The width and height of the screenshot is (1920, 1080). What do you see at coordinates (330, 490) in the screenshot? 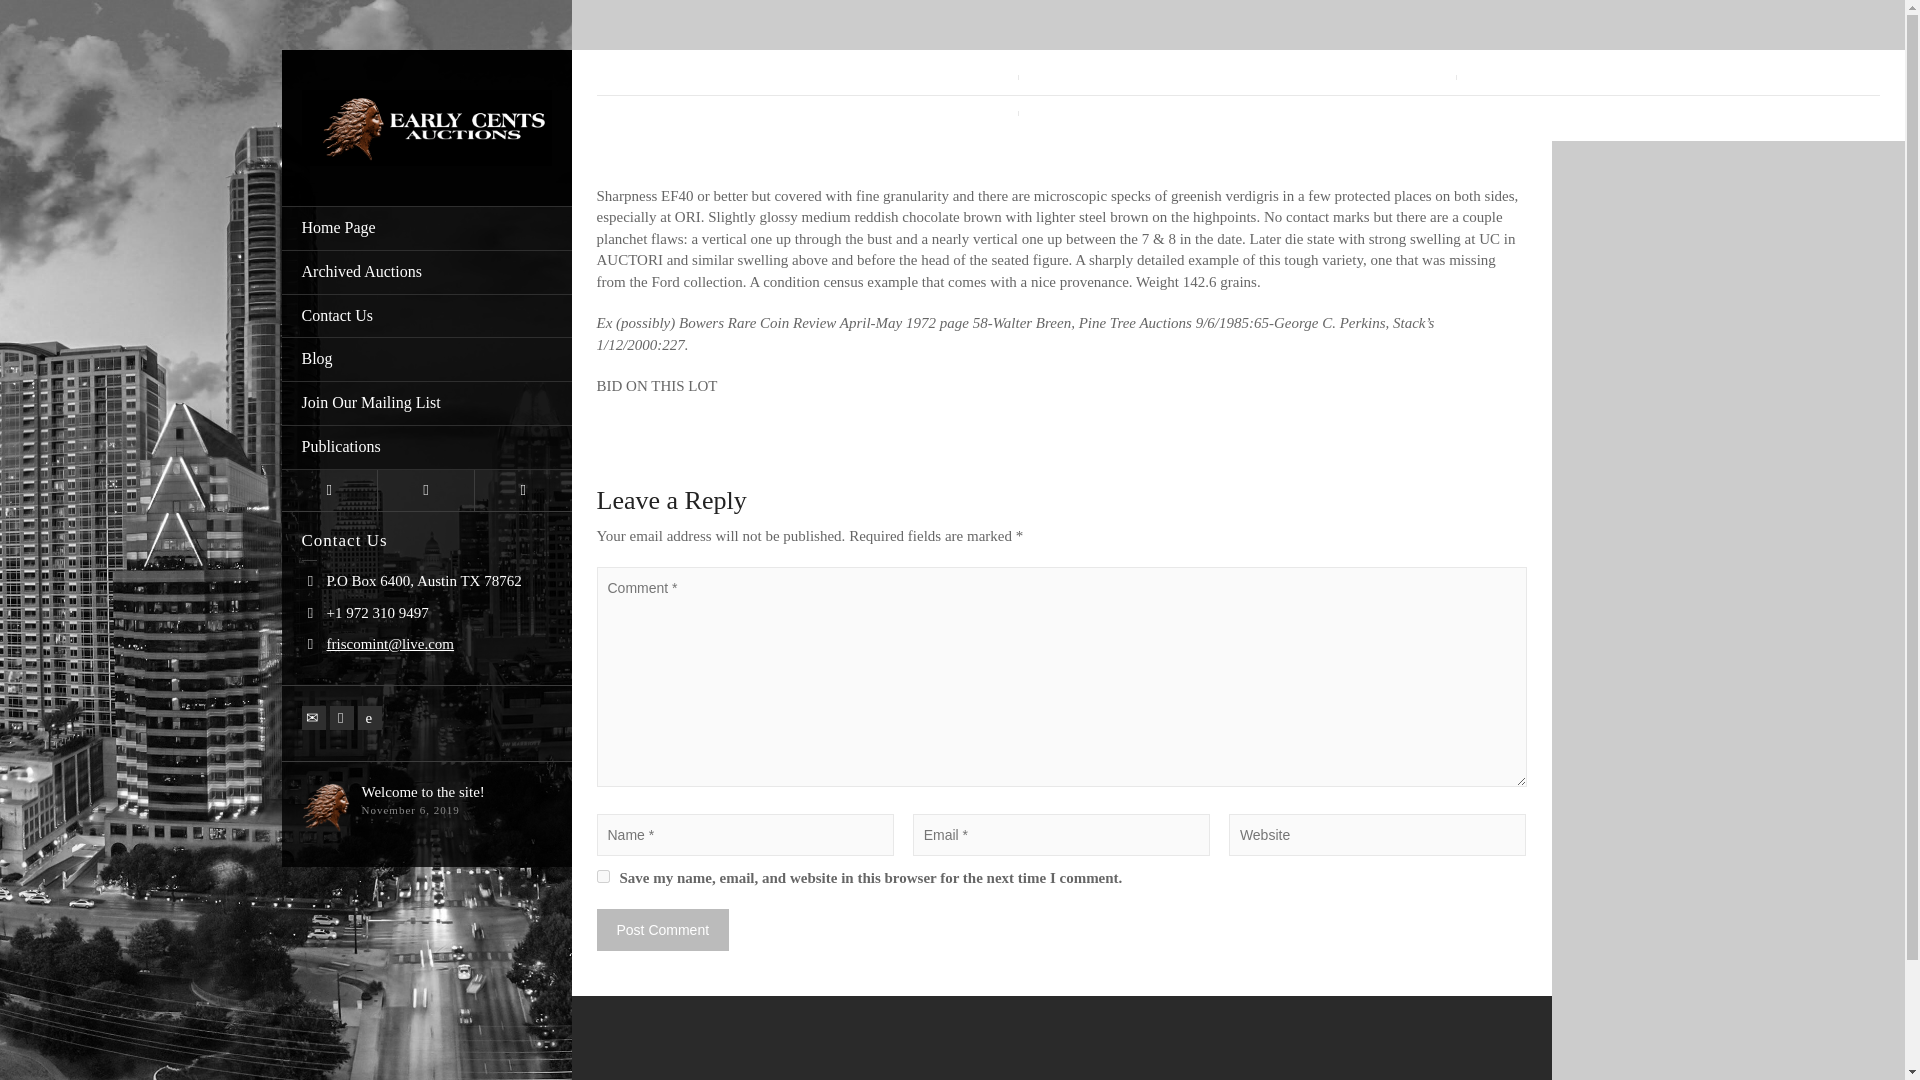
I see `Login` at bounding box center [330, 490].